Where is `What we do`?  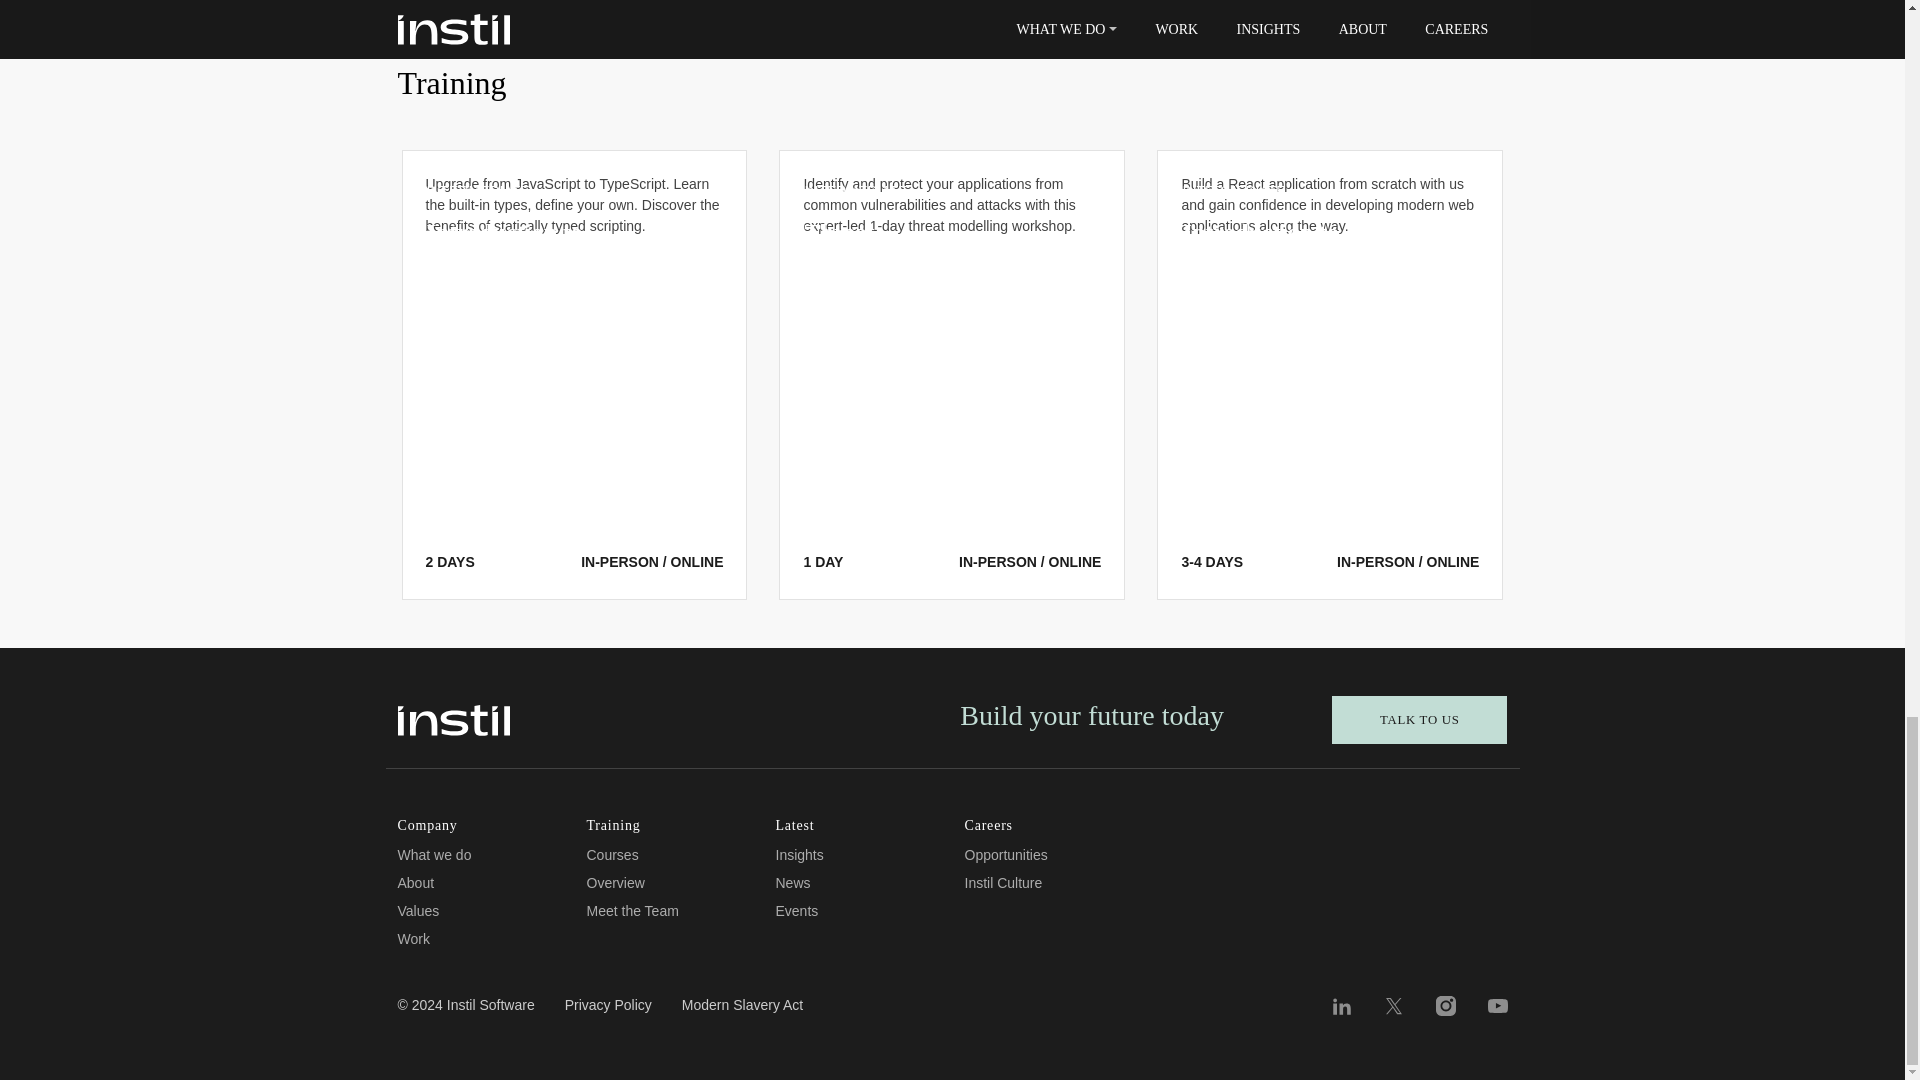
What we do is located at coordinates (434, 854).